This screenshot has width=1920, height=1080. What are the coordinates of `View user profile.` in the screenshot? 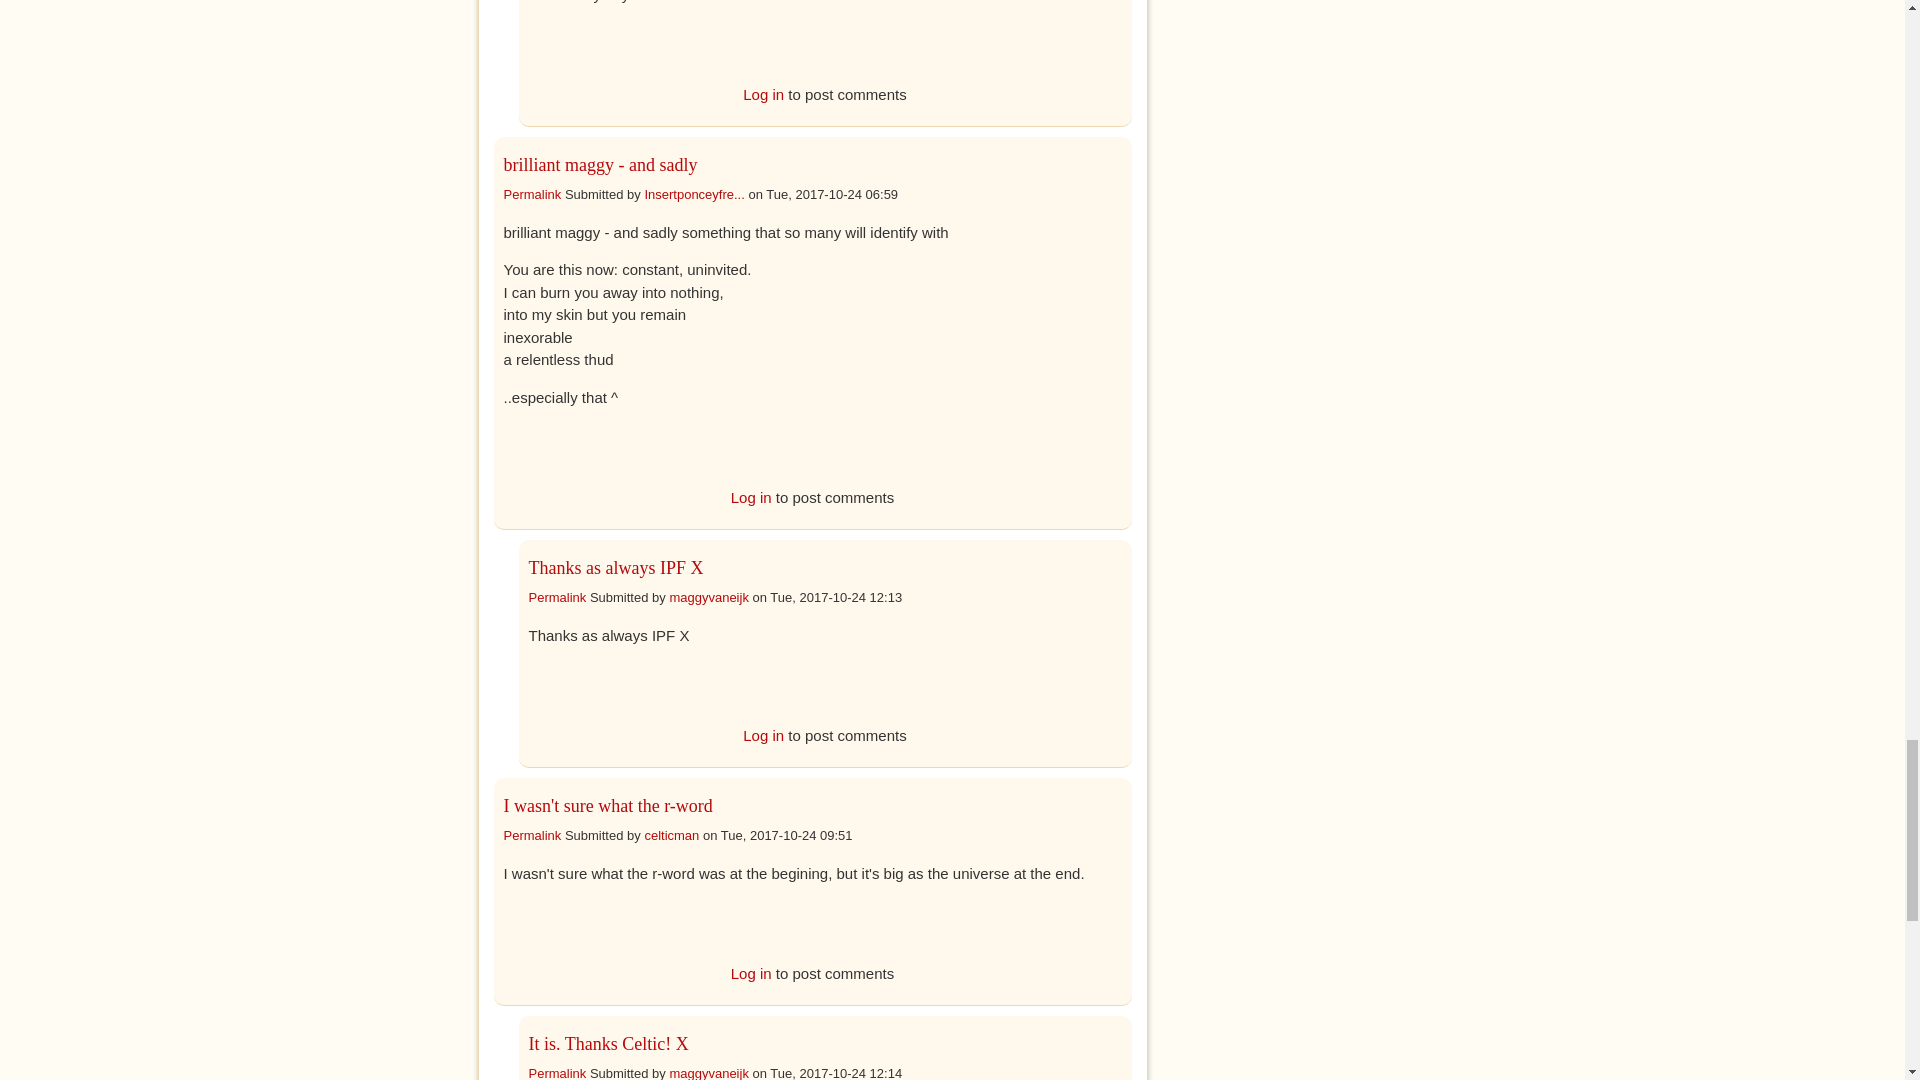 It's located at (708, 596).